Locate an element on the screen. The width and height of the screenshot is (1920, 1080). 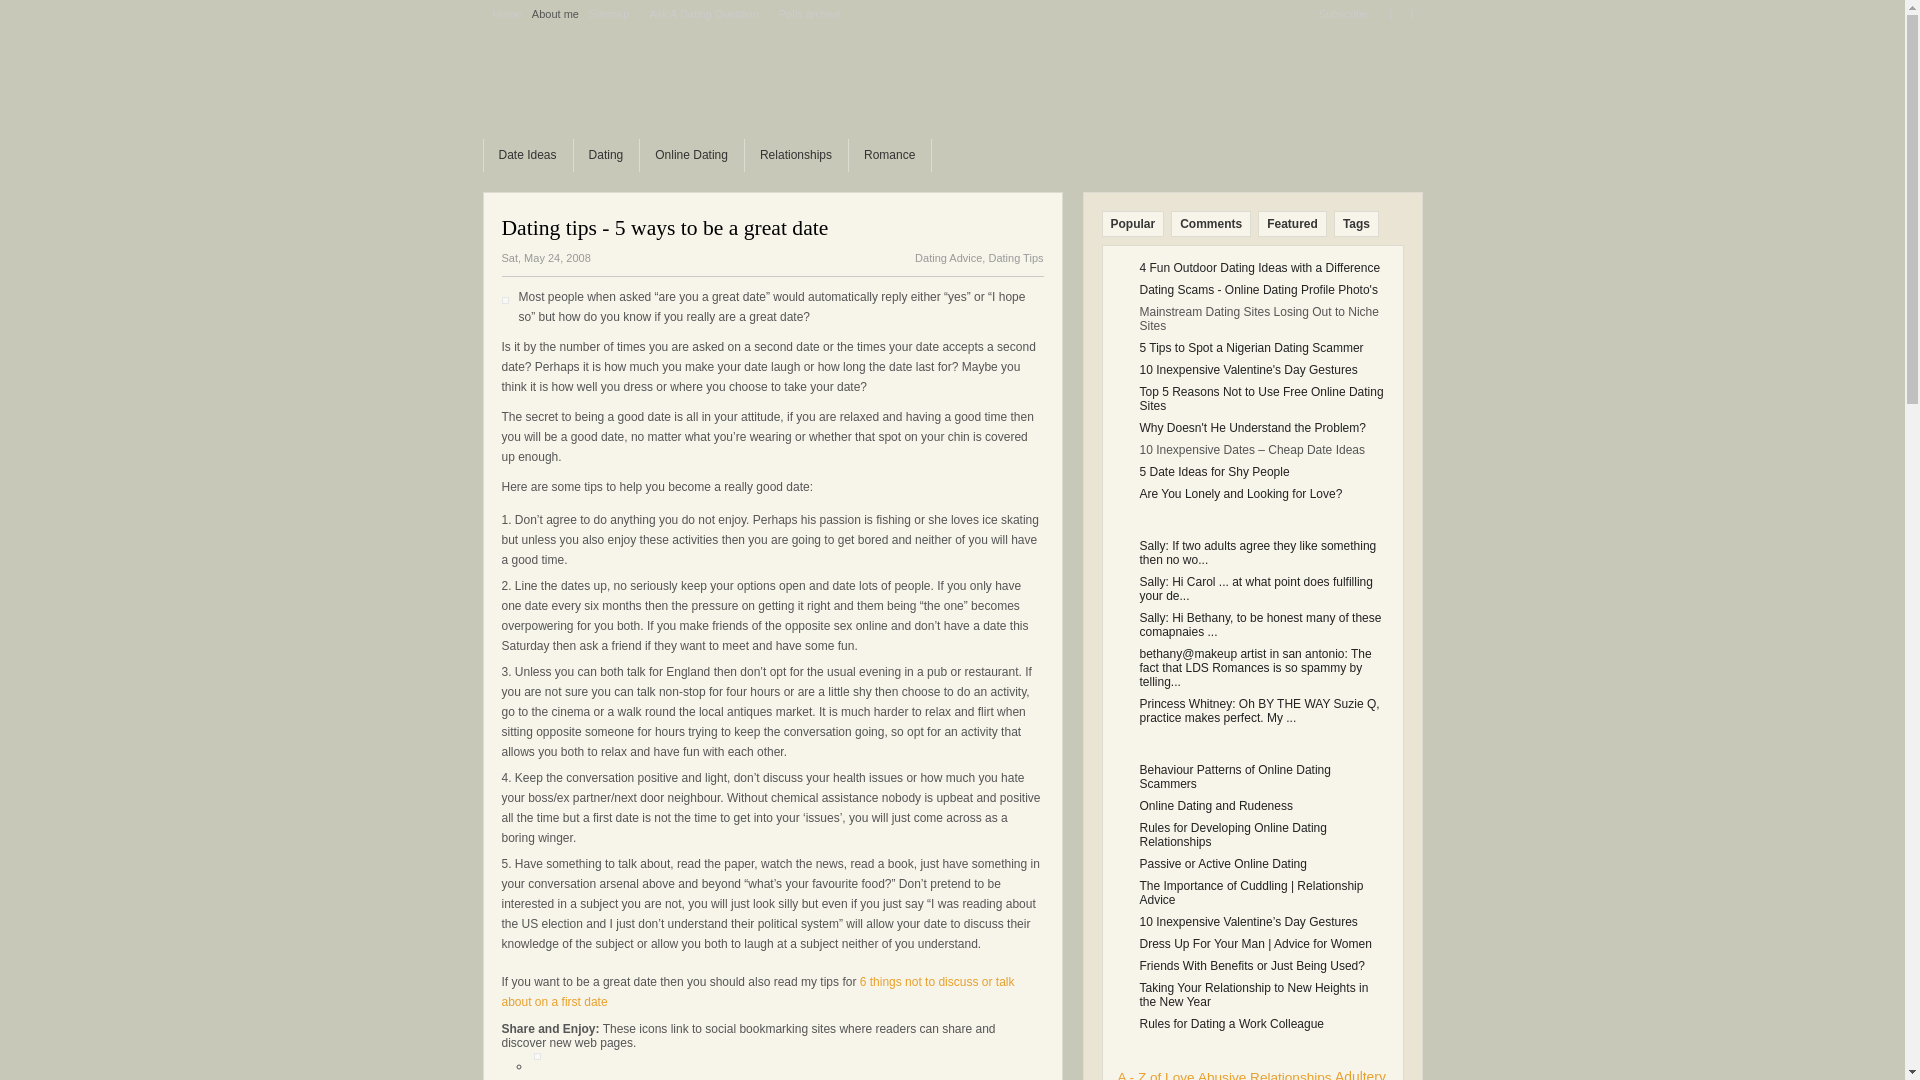
Dating Tips is located at coordinates (1015, 257).